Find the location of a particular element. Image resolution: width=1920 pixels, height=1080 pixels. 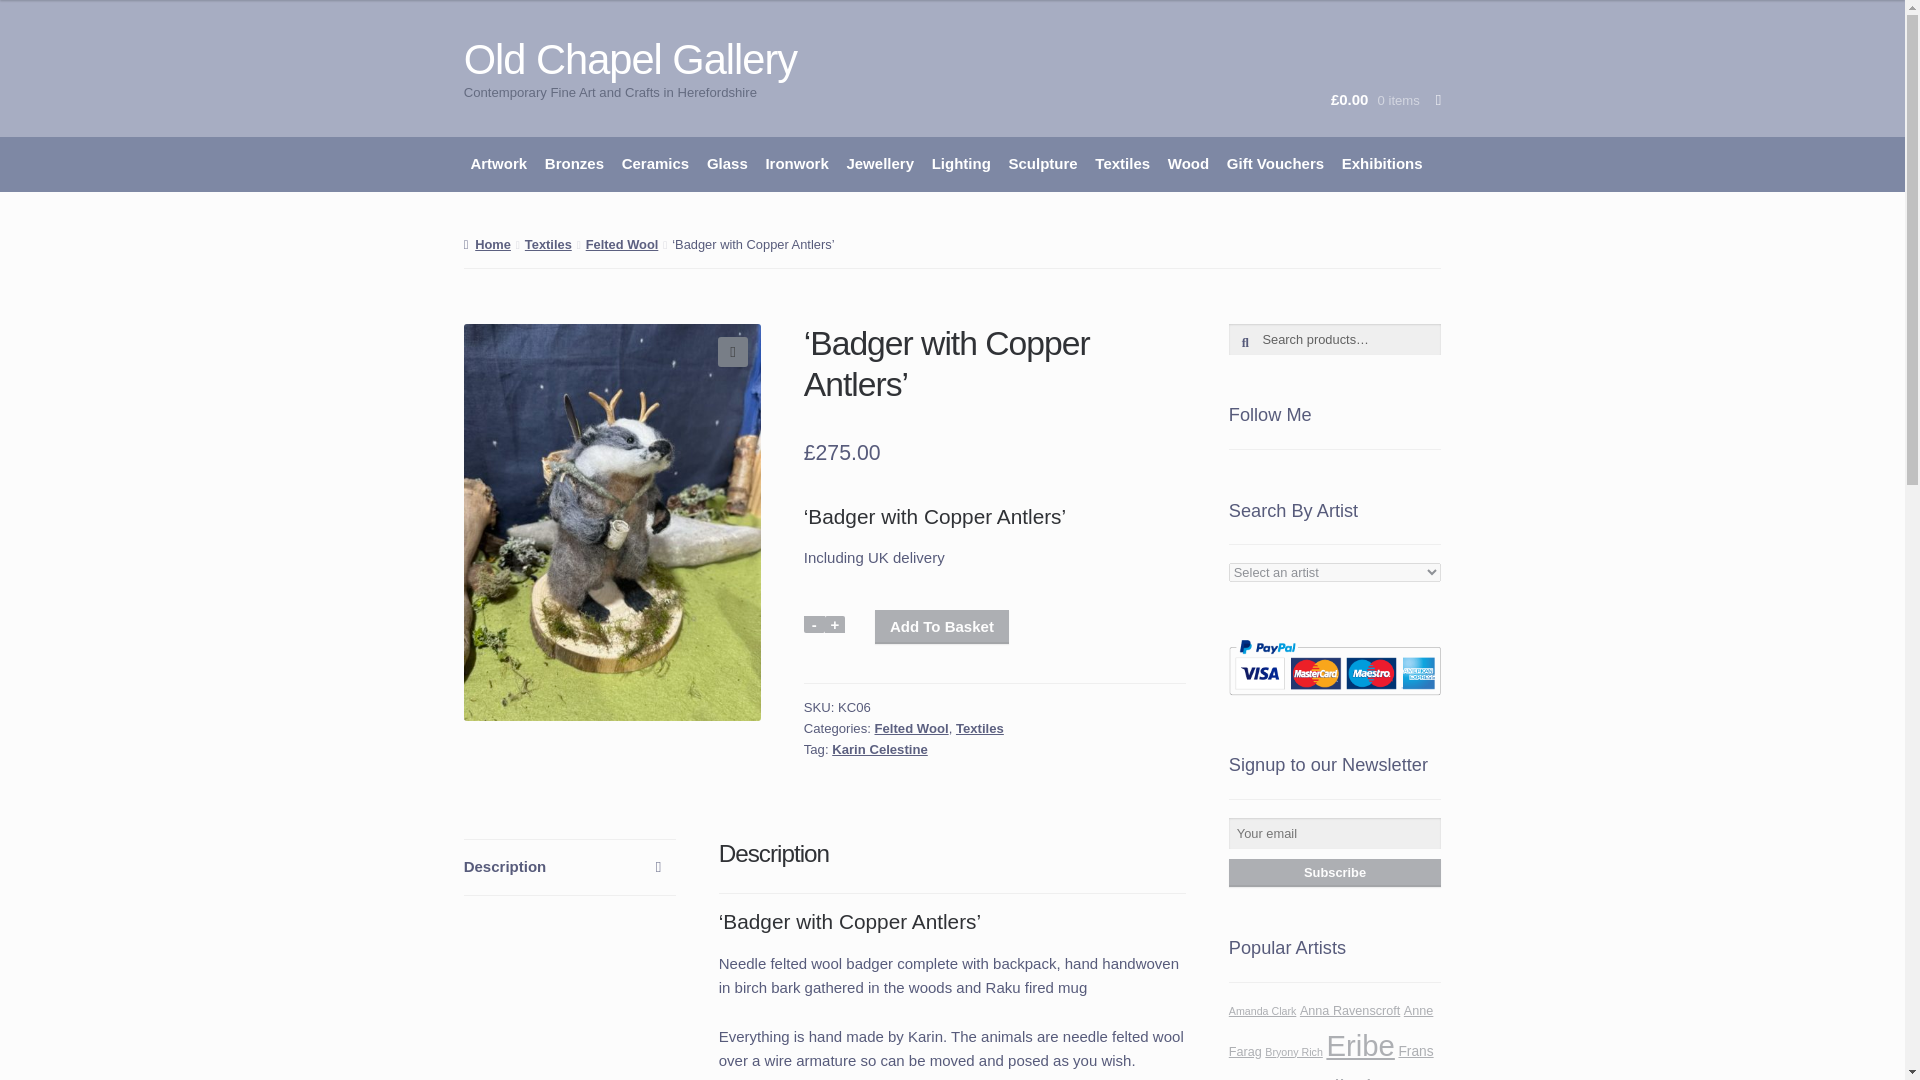

- is located at coordinates (814, 624).